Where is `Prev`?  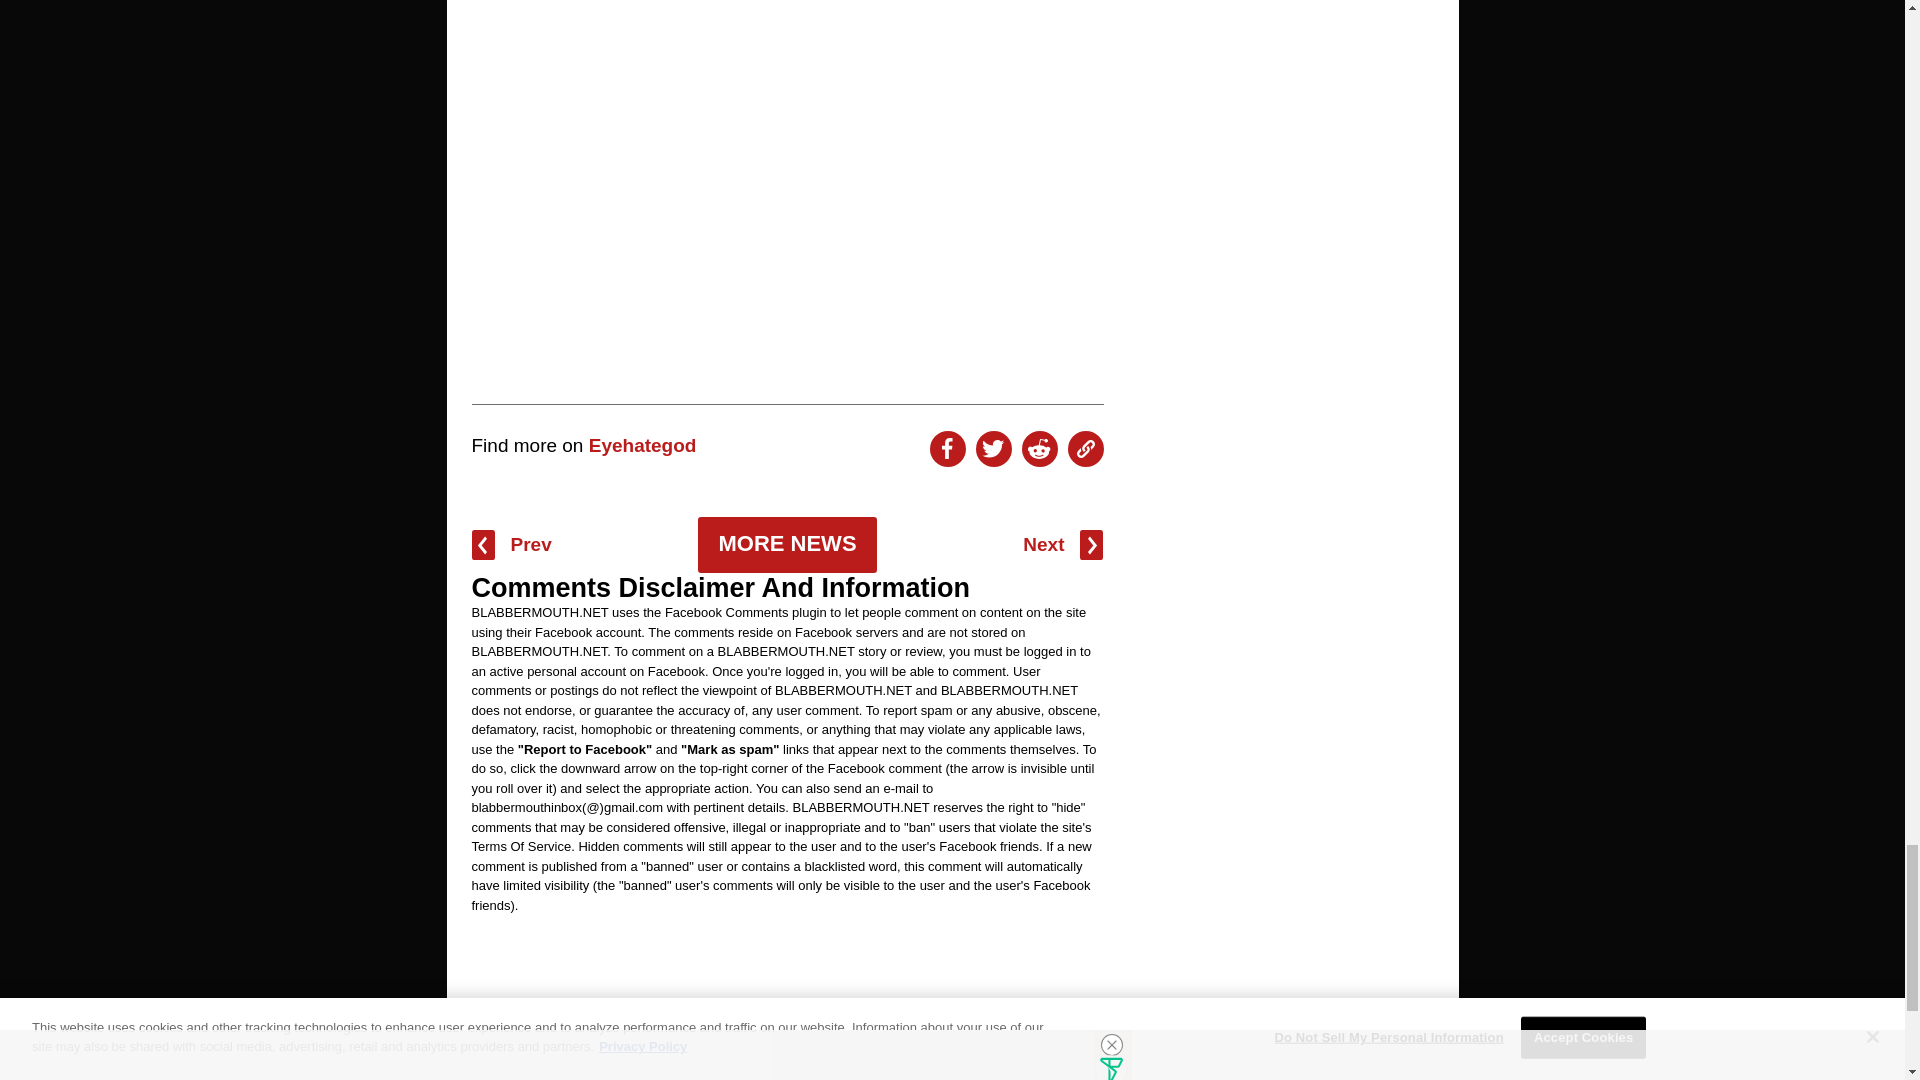
Prev is located at coordinates (512, 545).